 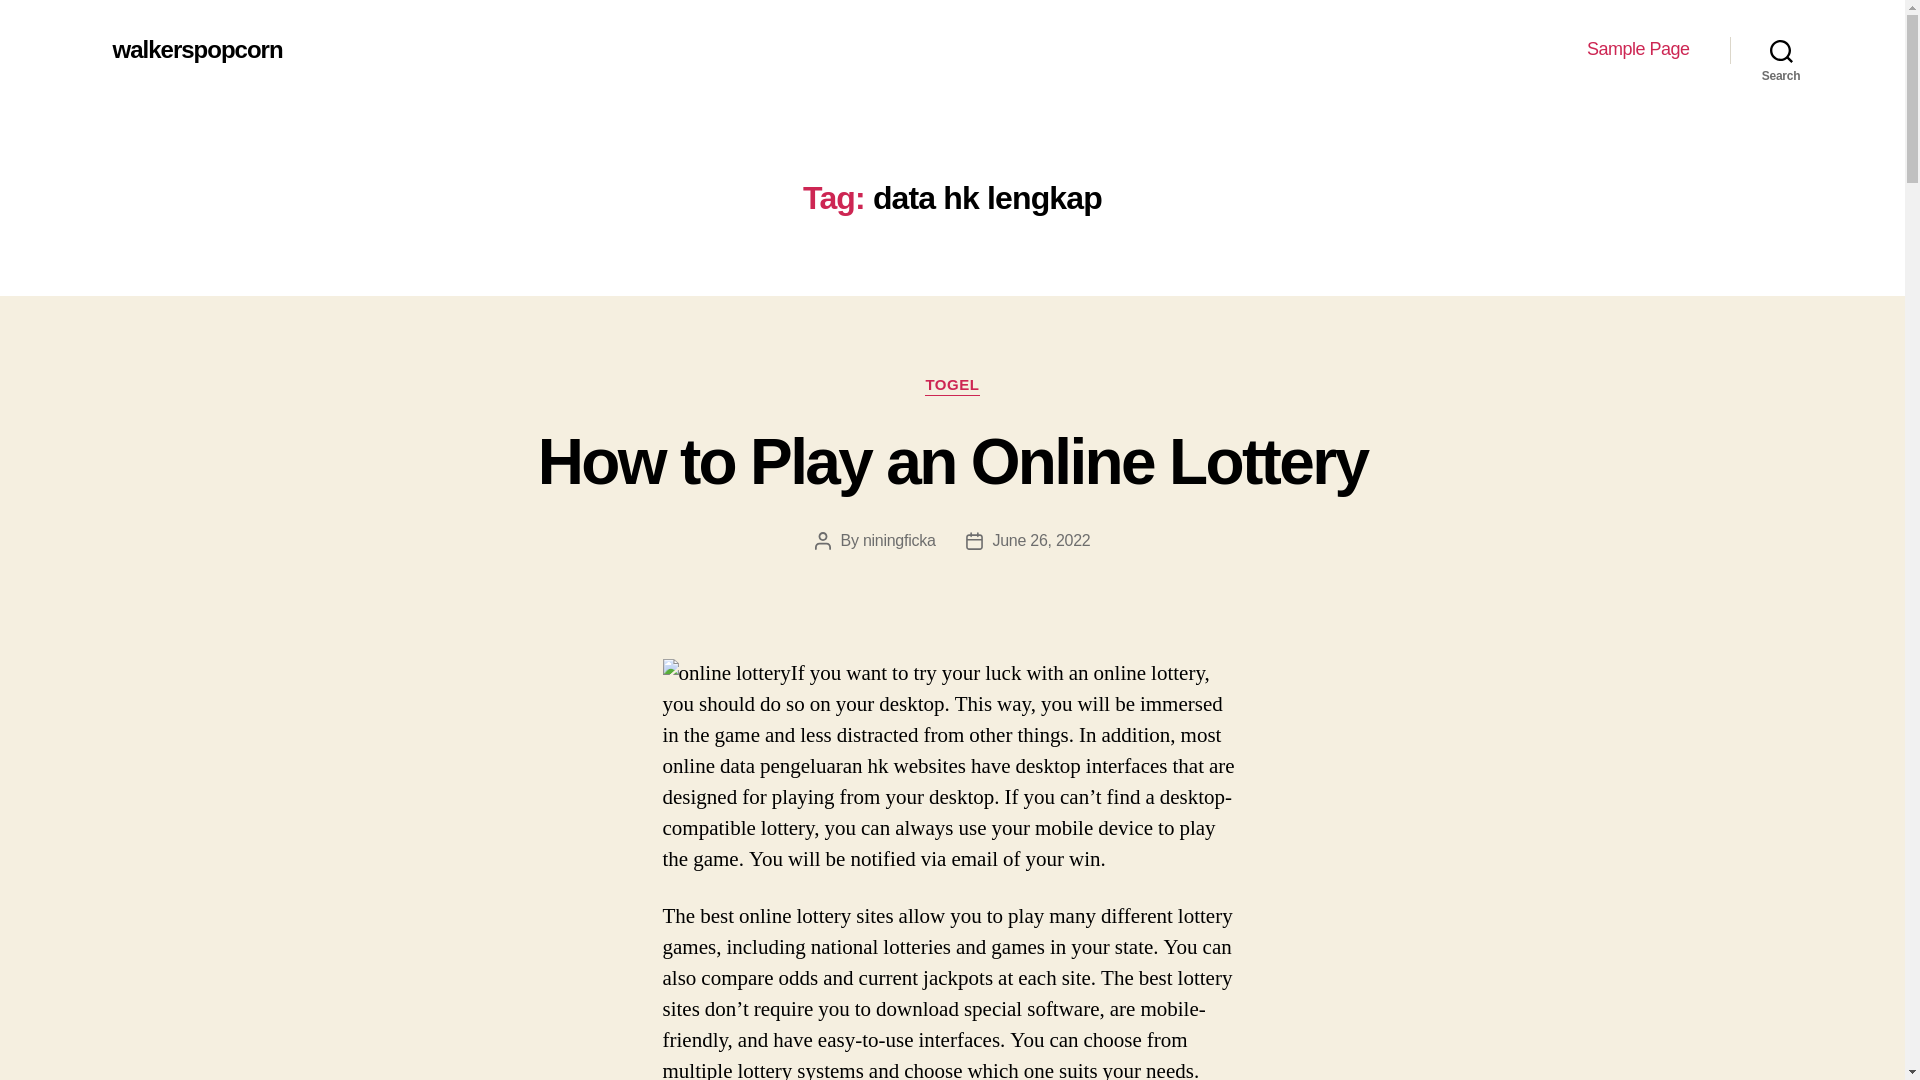 What do you see at coordinates (196, 49) in the screenshot?
I see `walkerspopcorn` at bounding box center [196, 49].